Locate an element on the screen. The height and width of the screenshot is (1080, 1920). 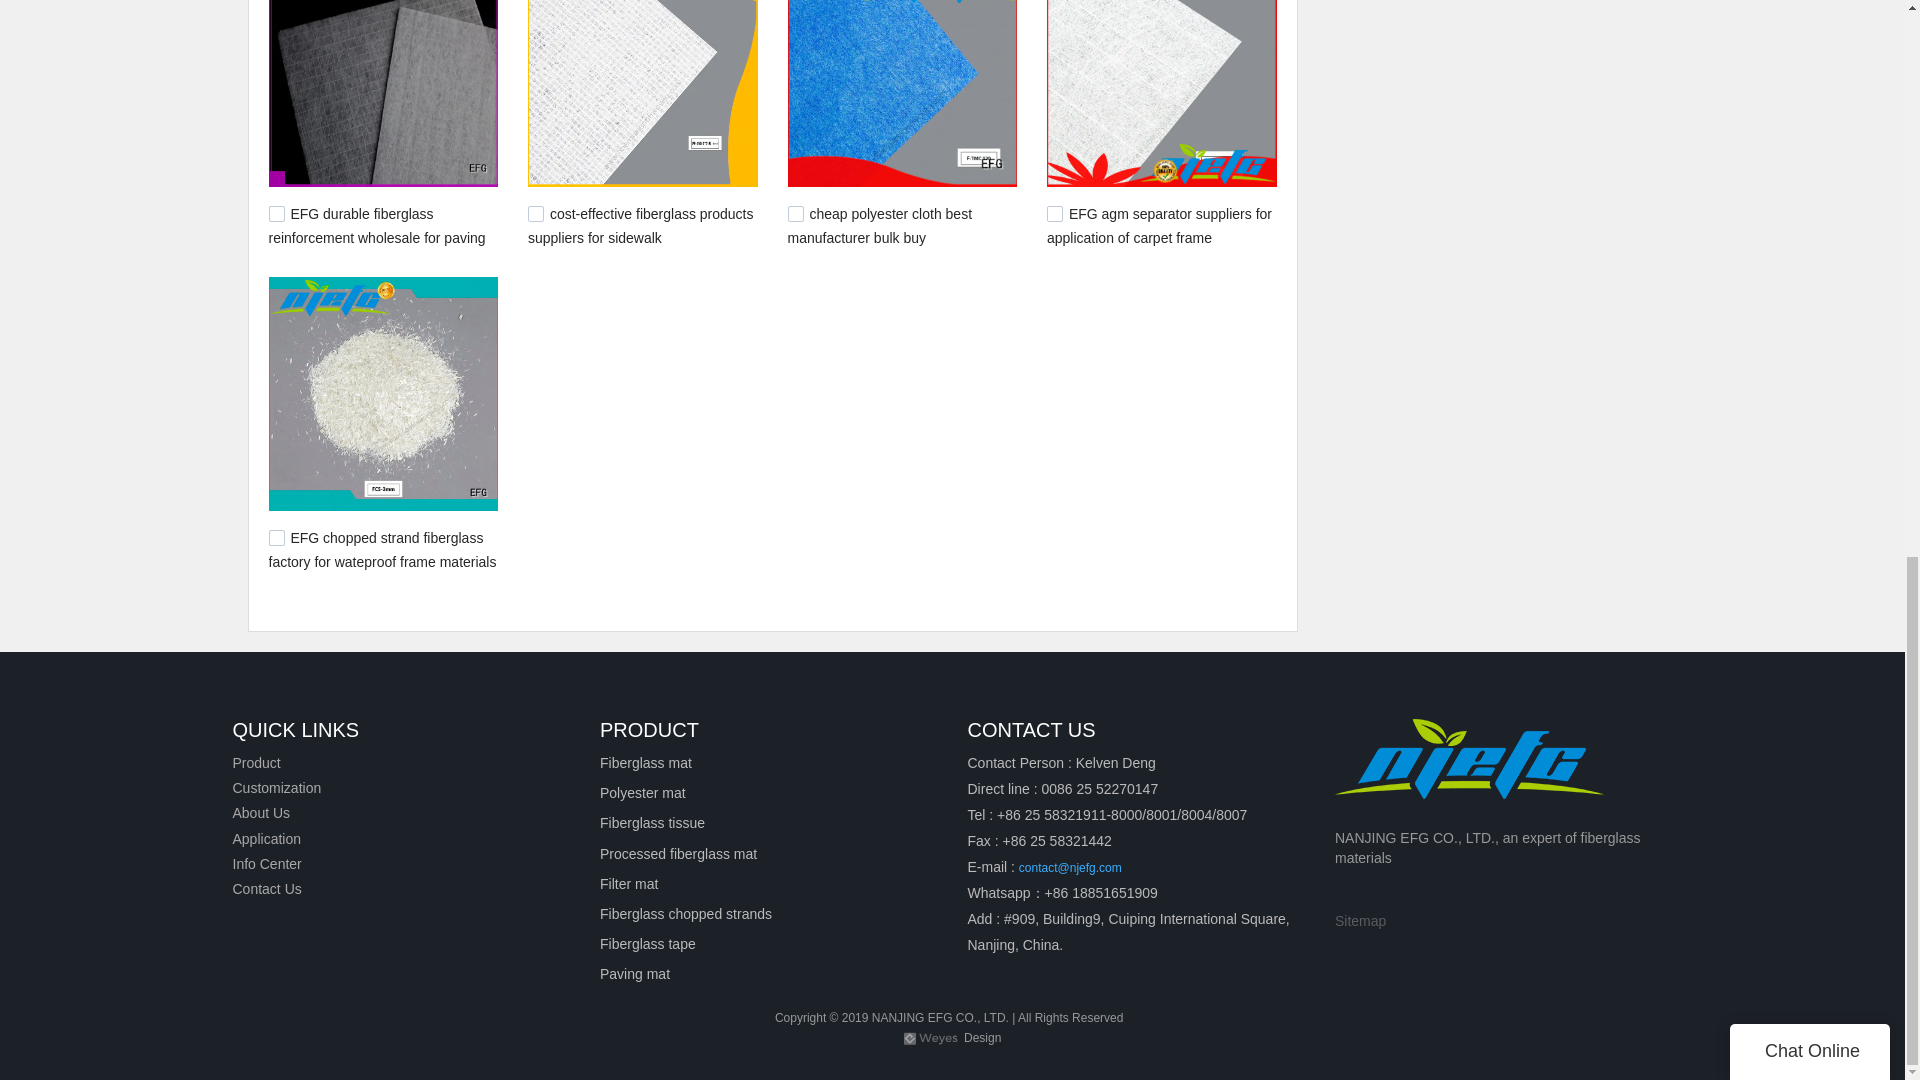
cost-effective fiberglass products suppliers for sidewalk is located at coordinates (641, 226).